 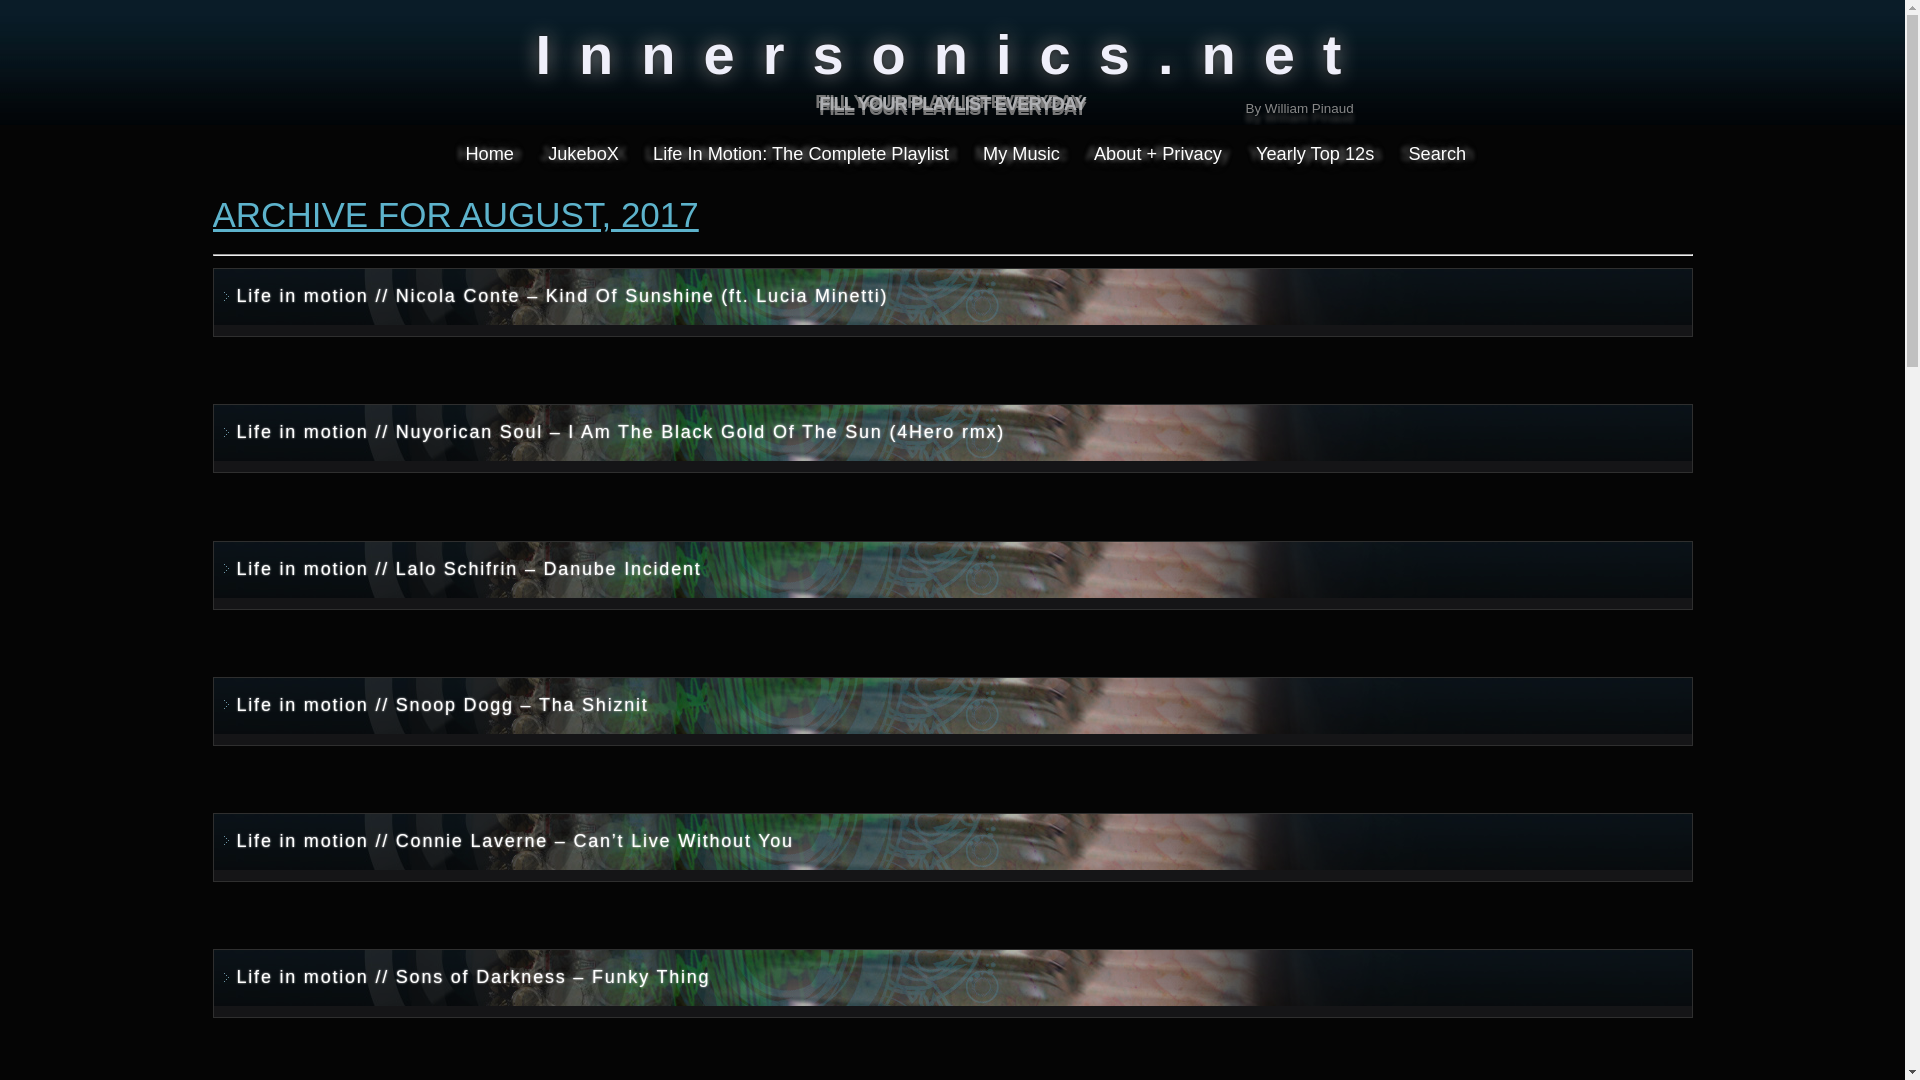 What do you see at coordinates (1020, 154) in the screenshot?
I see `My Music` at bounding box center [1020, 154].